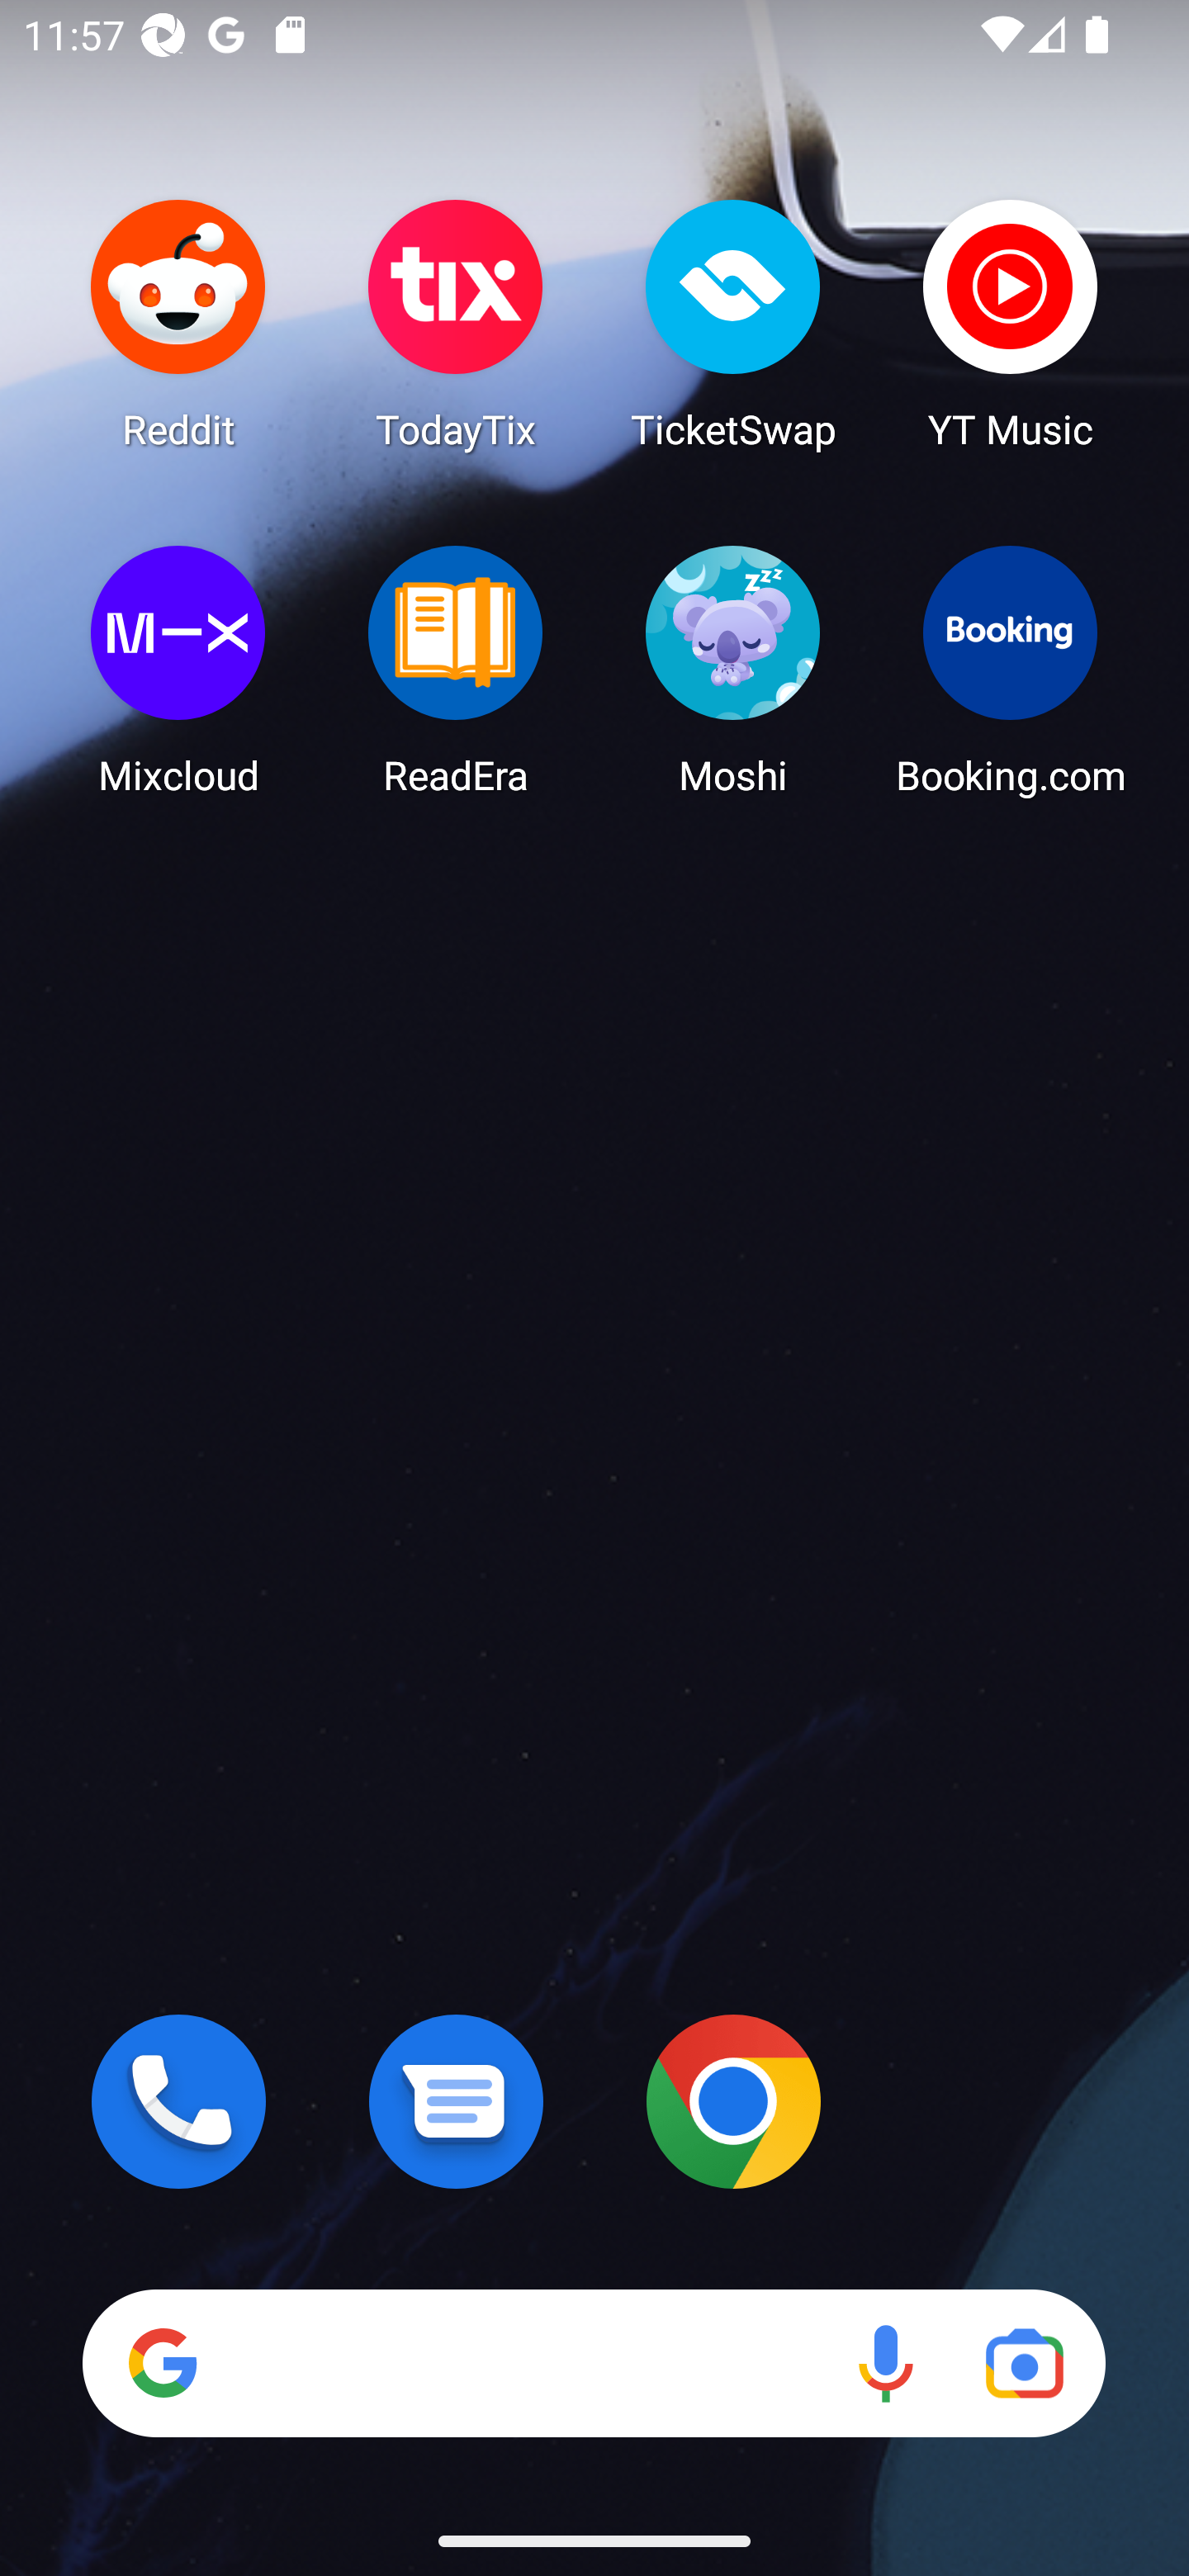 The height and width of the screenshot is (2576, 1189). What do you see at coordinates (178, 2101) in the screenshot?
I see `Phone` at bounding box center [178, 2101].